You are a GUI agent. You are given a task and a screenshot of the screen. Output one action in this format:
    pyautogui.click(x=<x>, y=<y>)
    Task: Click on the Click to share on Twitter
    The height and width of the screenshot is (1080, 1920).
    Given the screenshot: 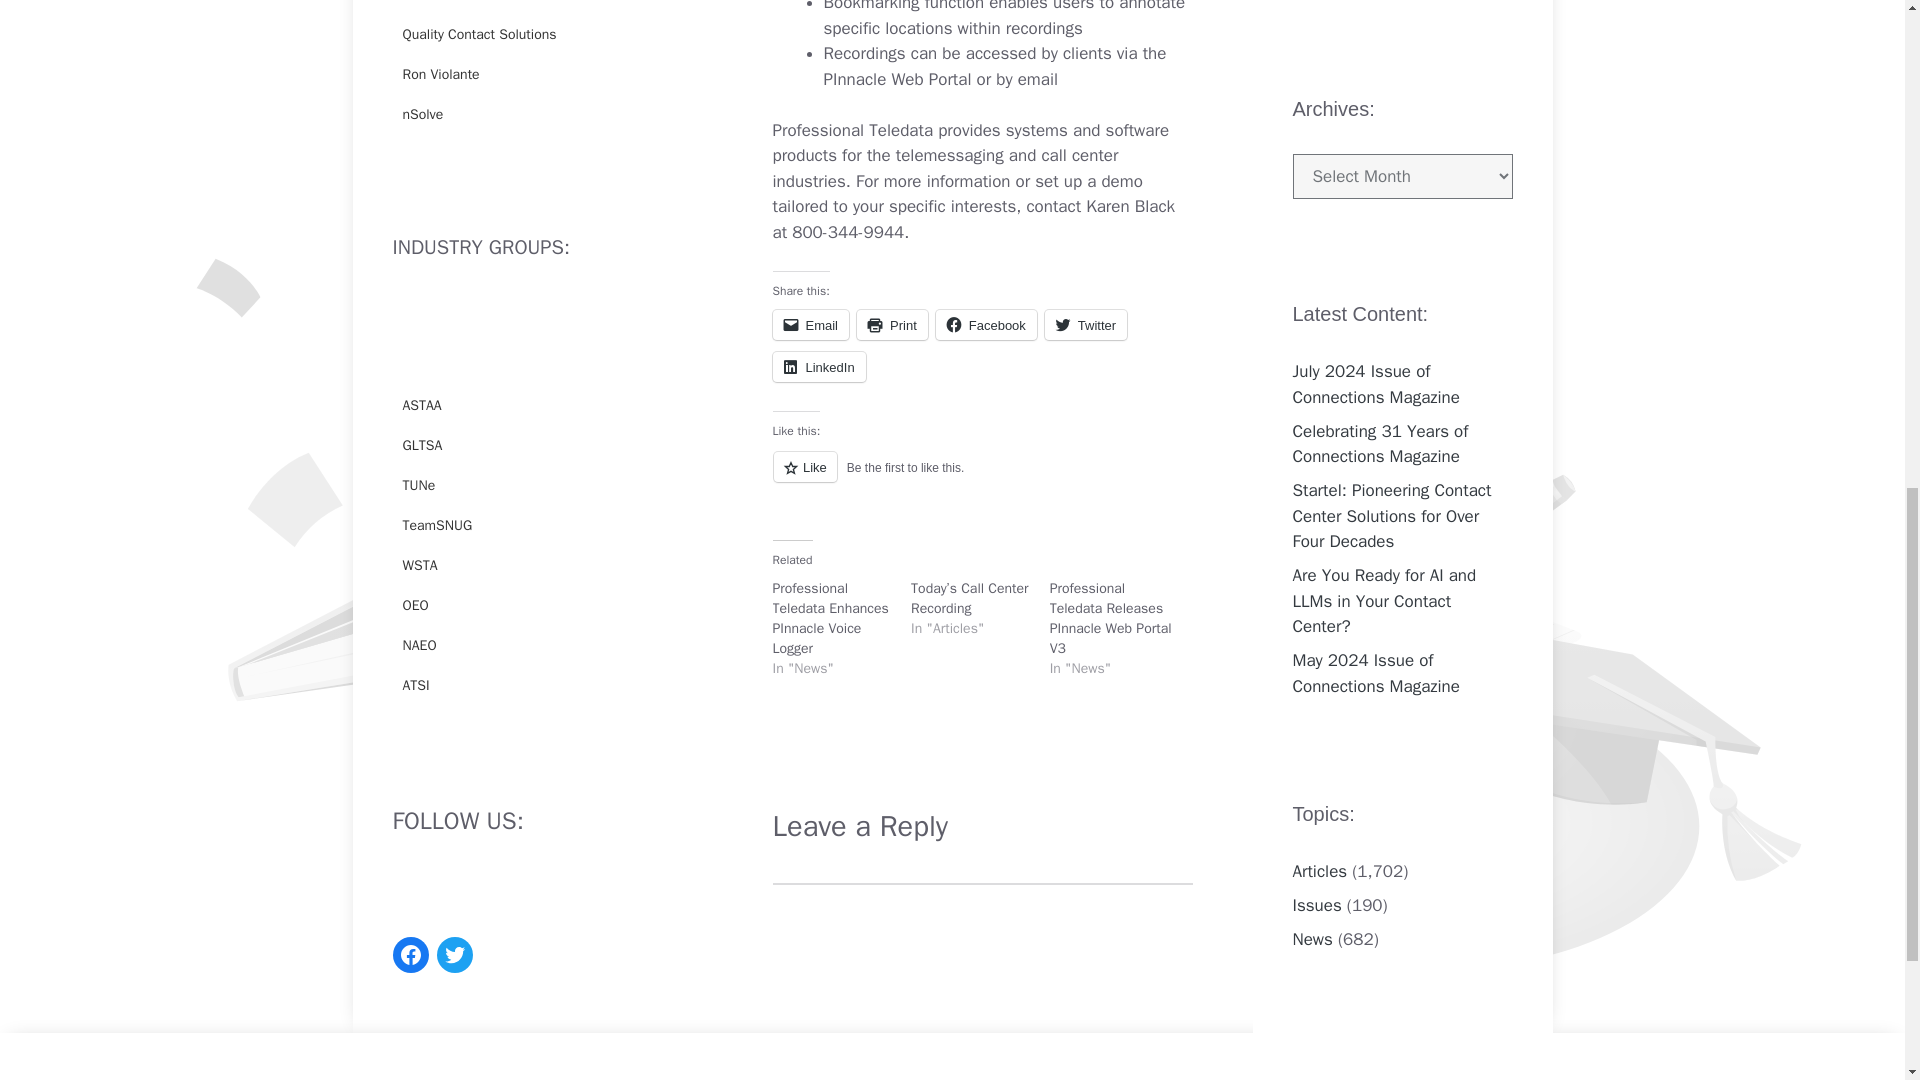 What is the action you would take?
    pyautogui.click(x=1086, y=324)
    